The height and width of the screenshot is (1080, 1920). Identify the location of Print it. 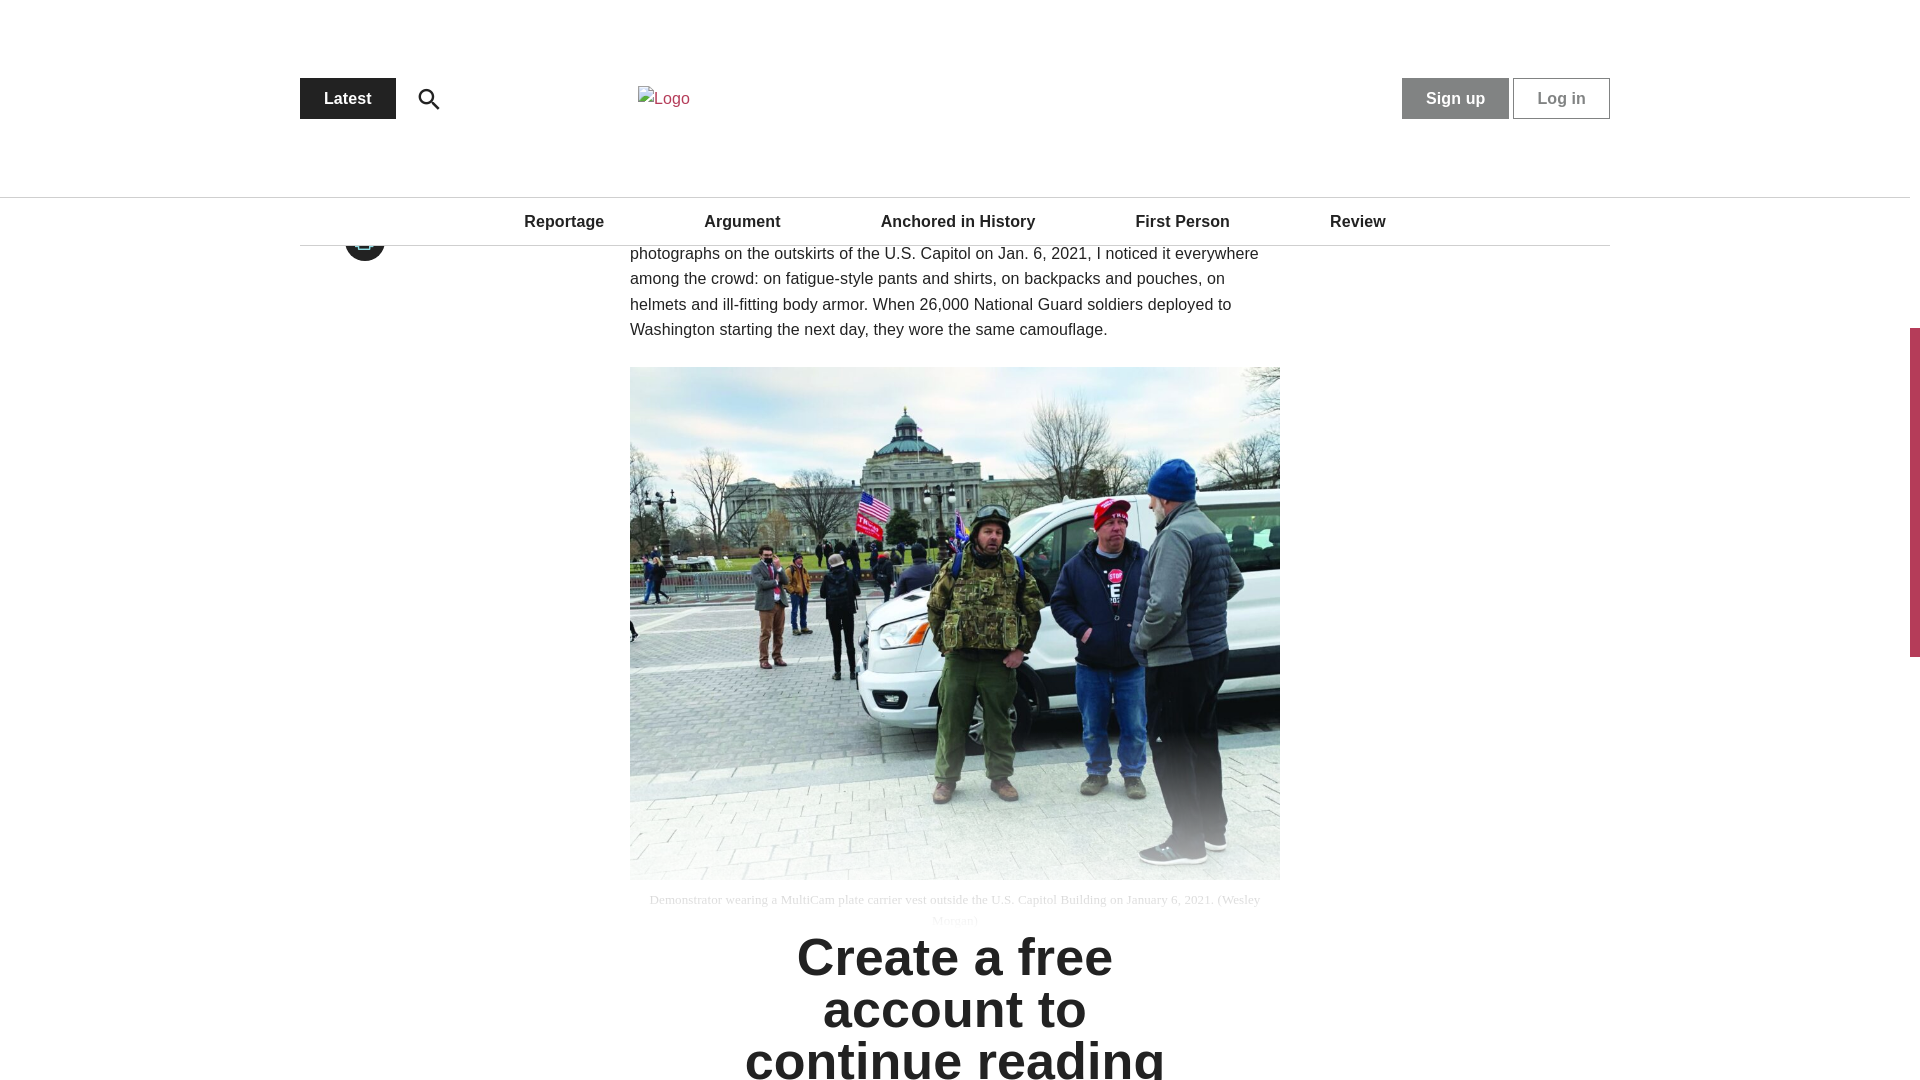
(365, 241).